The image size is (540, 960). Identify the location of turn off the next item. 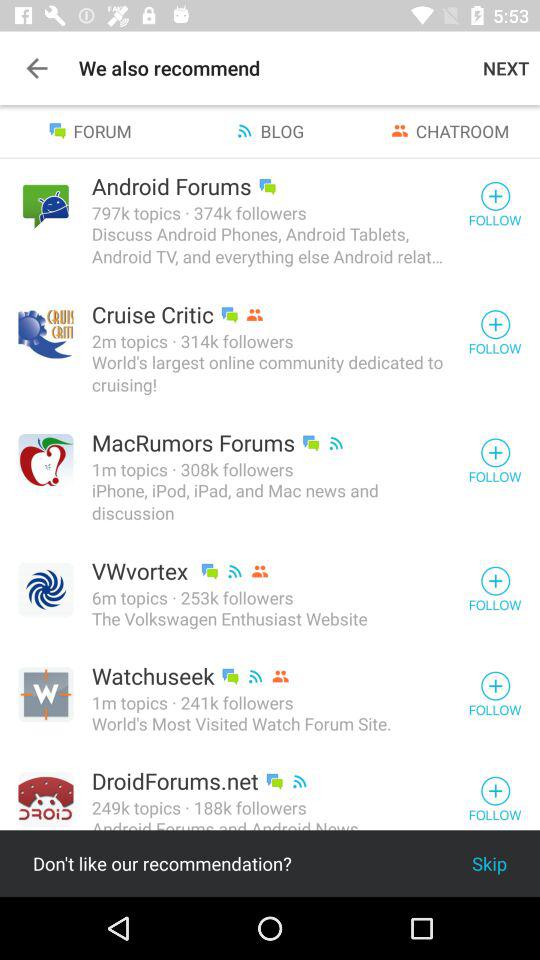
(506, 68).